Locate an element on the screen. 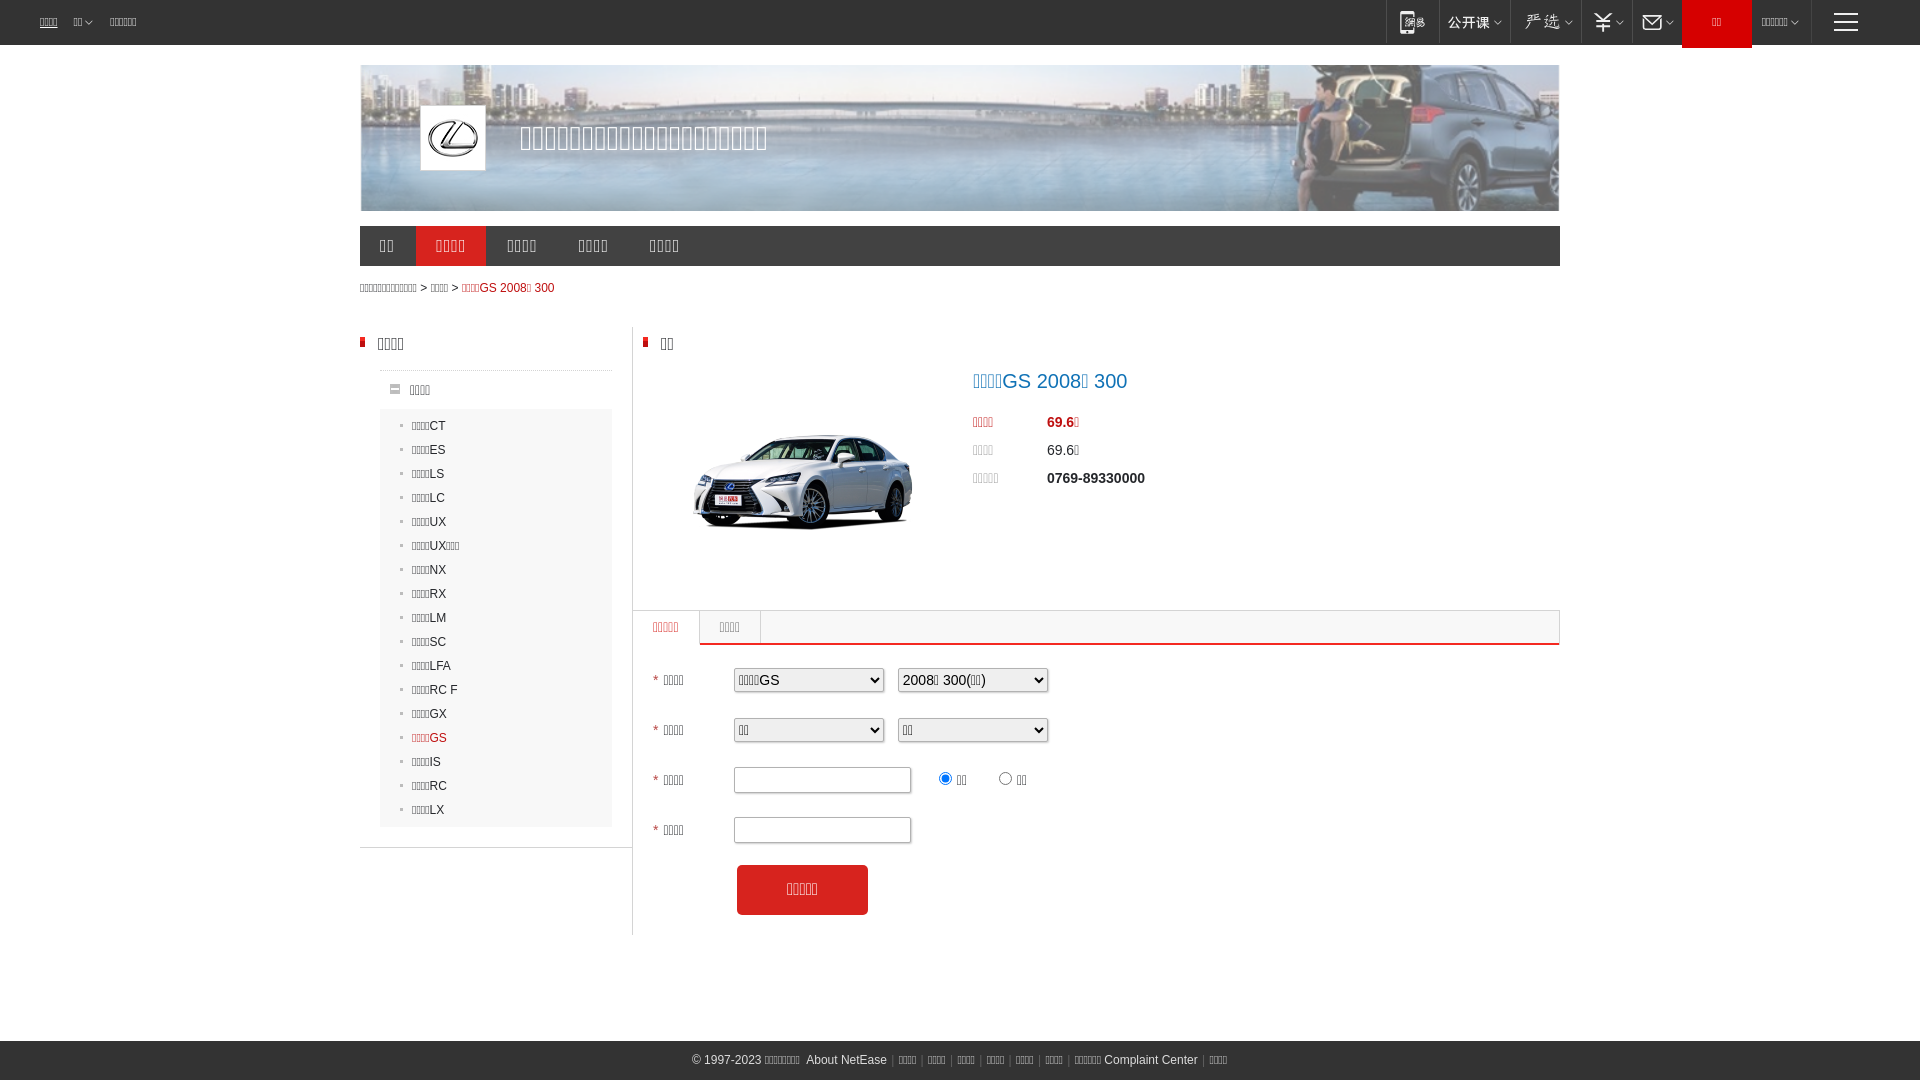  About NetEase is located at coordinates (846, 1060).